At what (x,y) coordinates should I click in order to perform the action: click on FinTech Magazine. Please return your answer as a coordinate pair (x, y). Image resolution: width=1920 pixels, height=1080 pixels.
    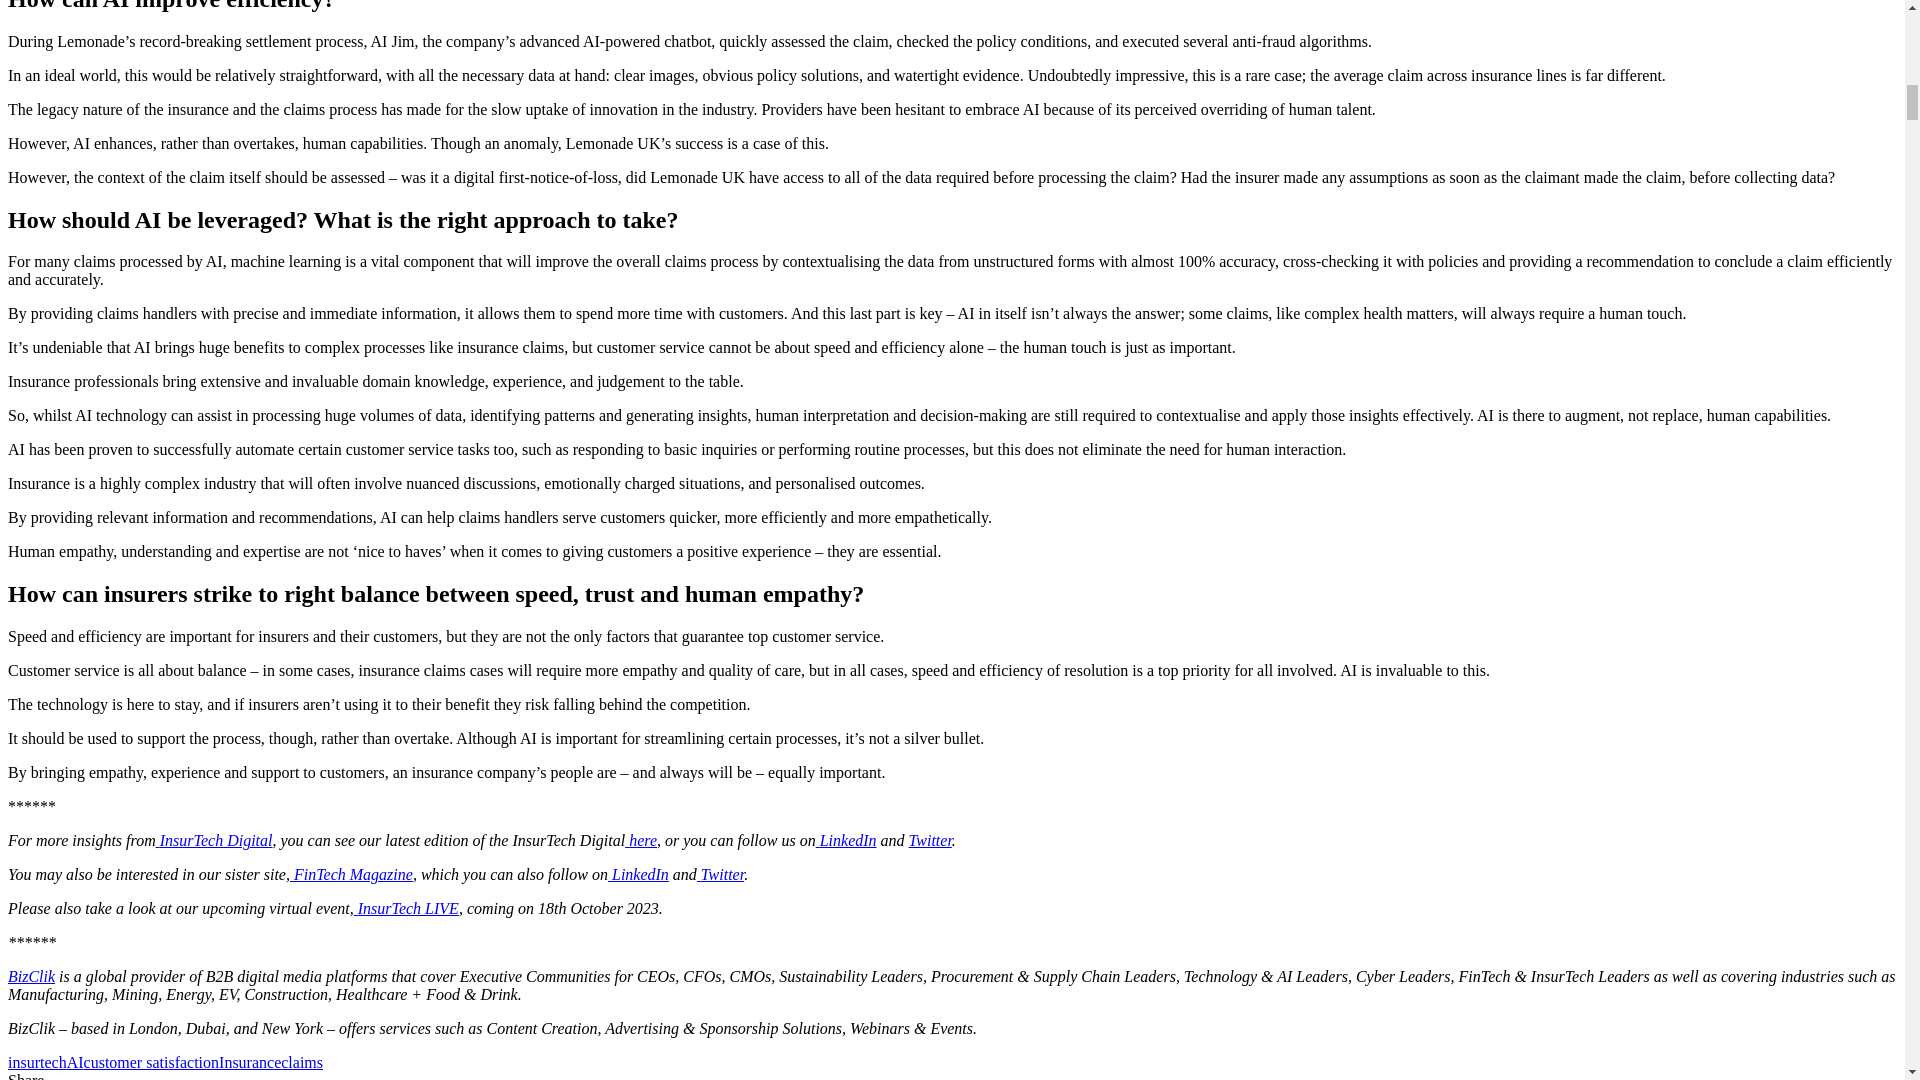
    Looking at the image, I should click on (350, 874).